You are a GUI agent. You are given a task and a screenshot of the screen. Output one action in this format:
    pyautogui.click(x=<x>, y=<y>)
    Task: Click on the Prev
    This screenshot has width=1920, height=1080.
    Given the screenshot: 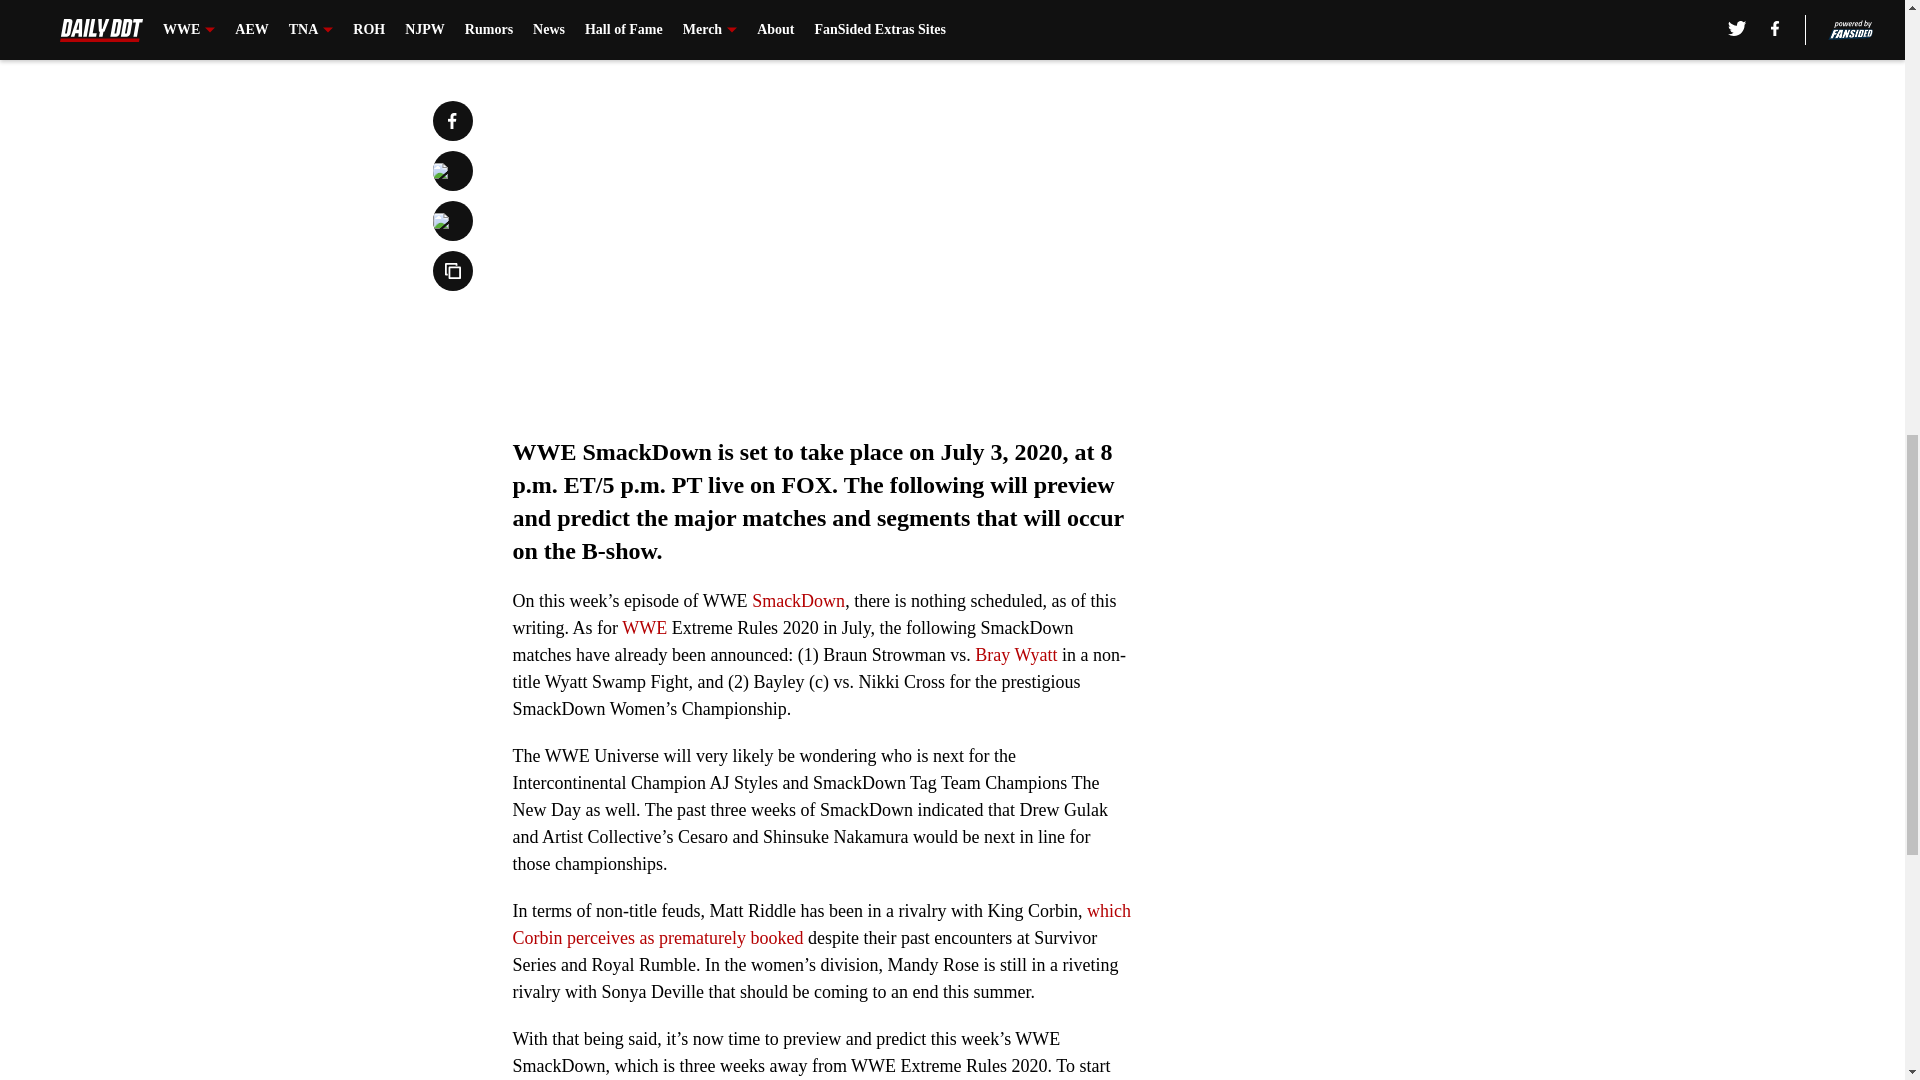 What is the action you would take?
    pyautogui.click(x=572, y=27)
    